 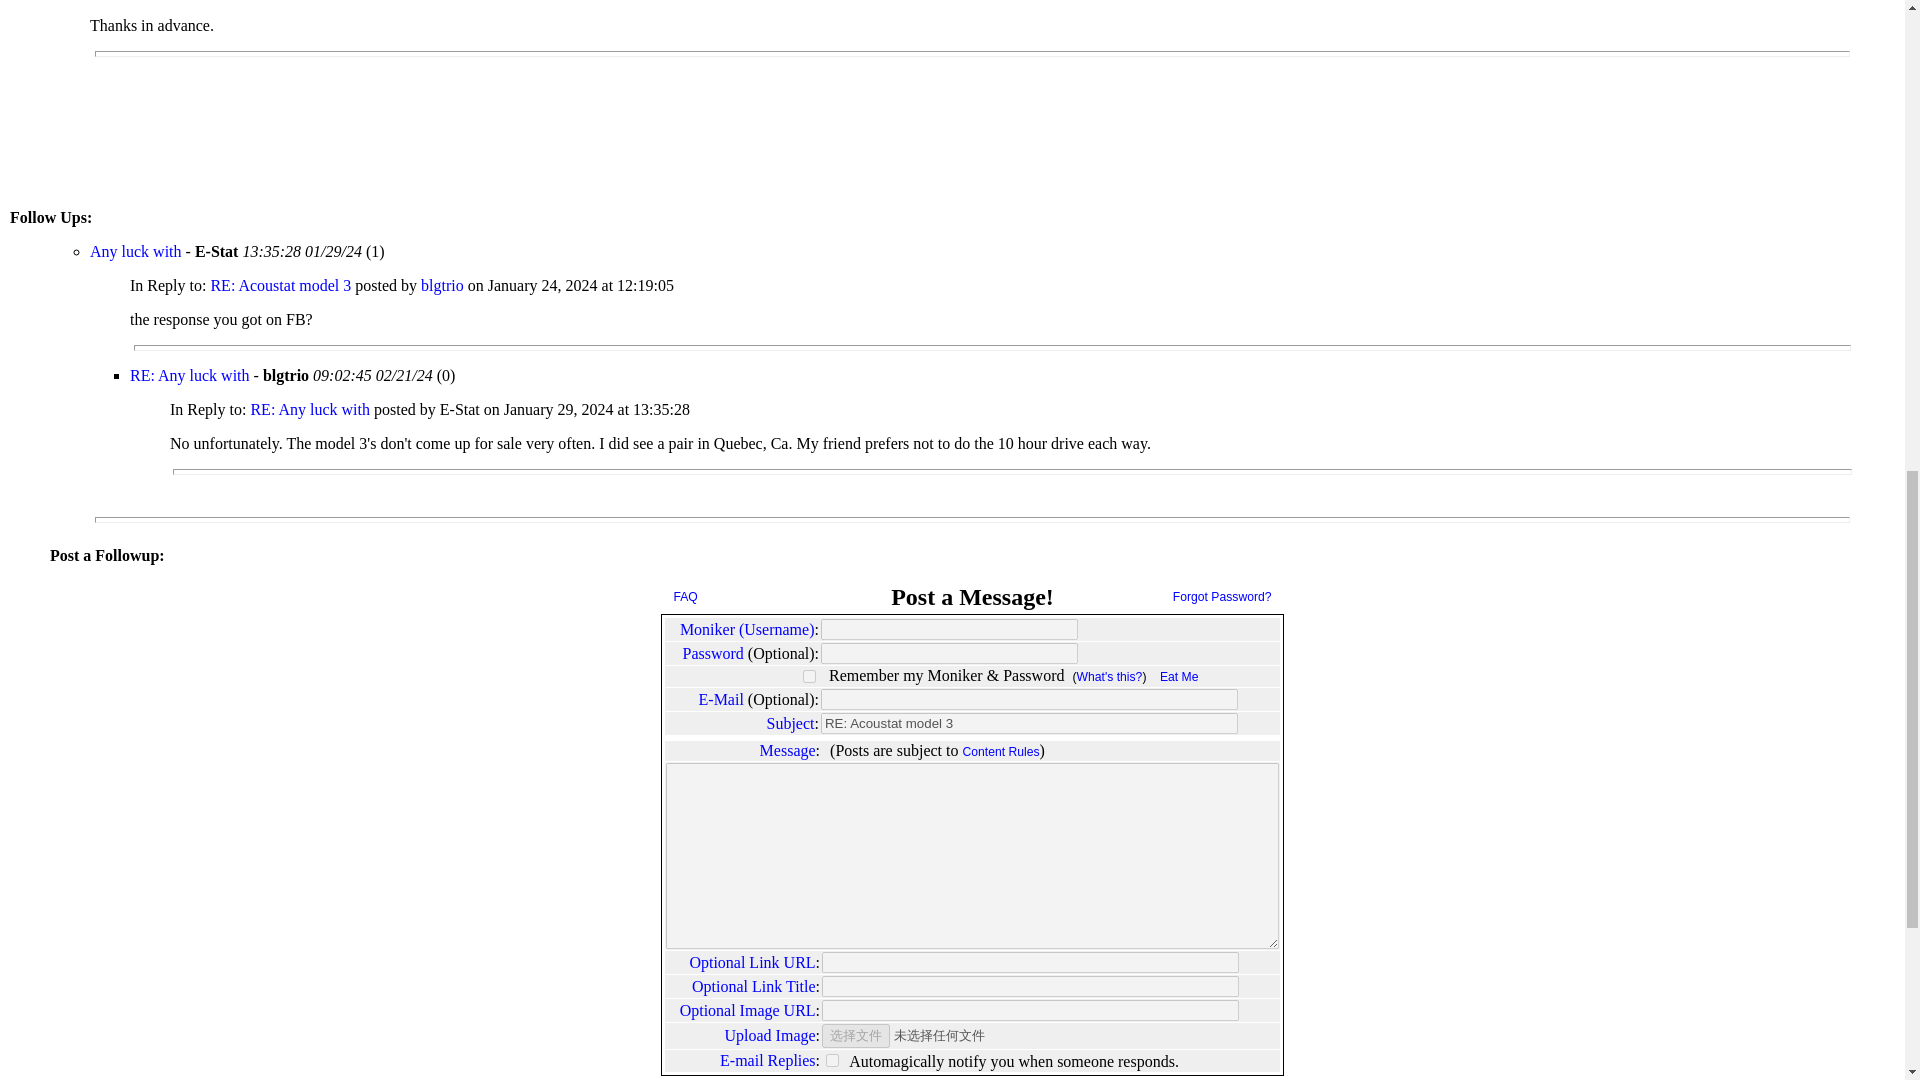 What do you see at coordinates (444, 284) in the screenshot?
I see `blgtrio` at bounding box center [444, 284].